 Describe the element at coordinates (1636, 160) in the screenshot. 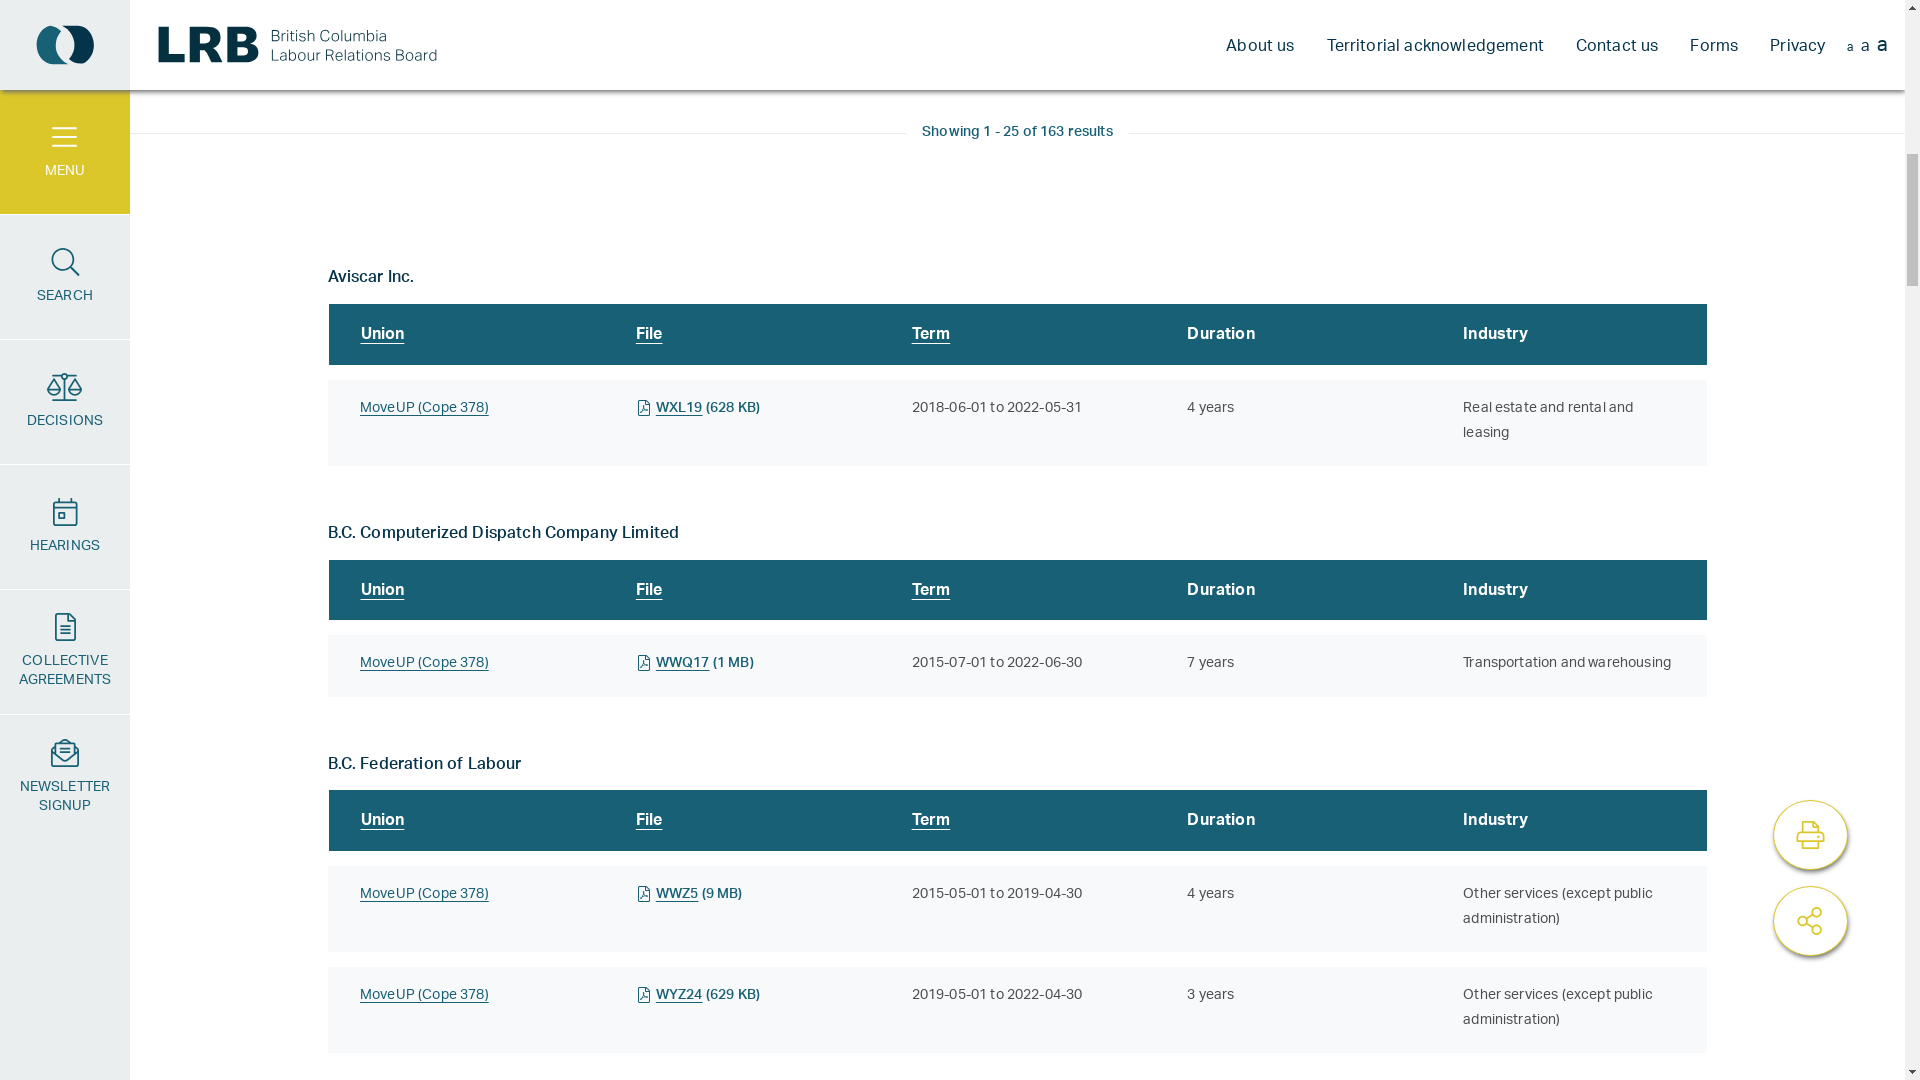

I see `Labour Relations Code` at that location.